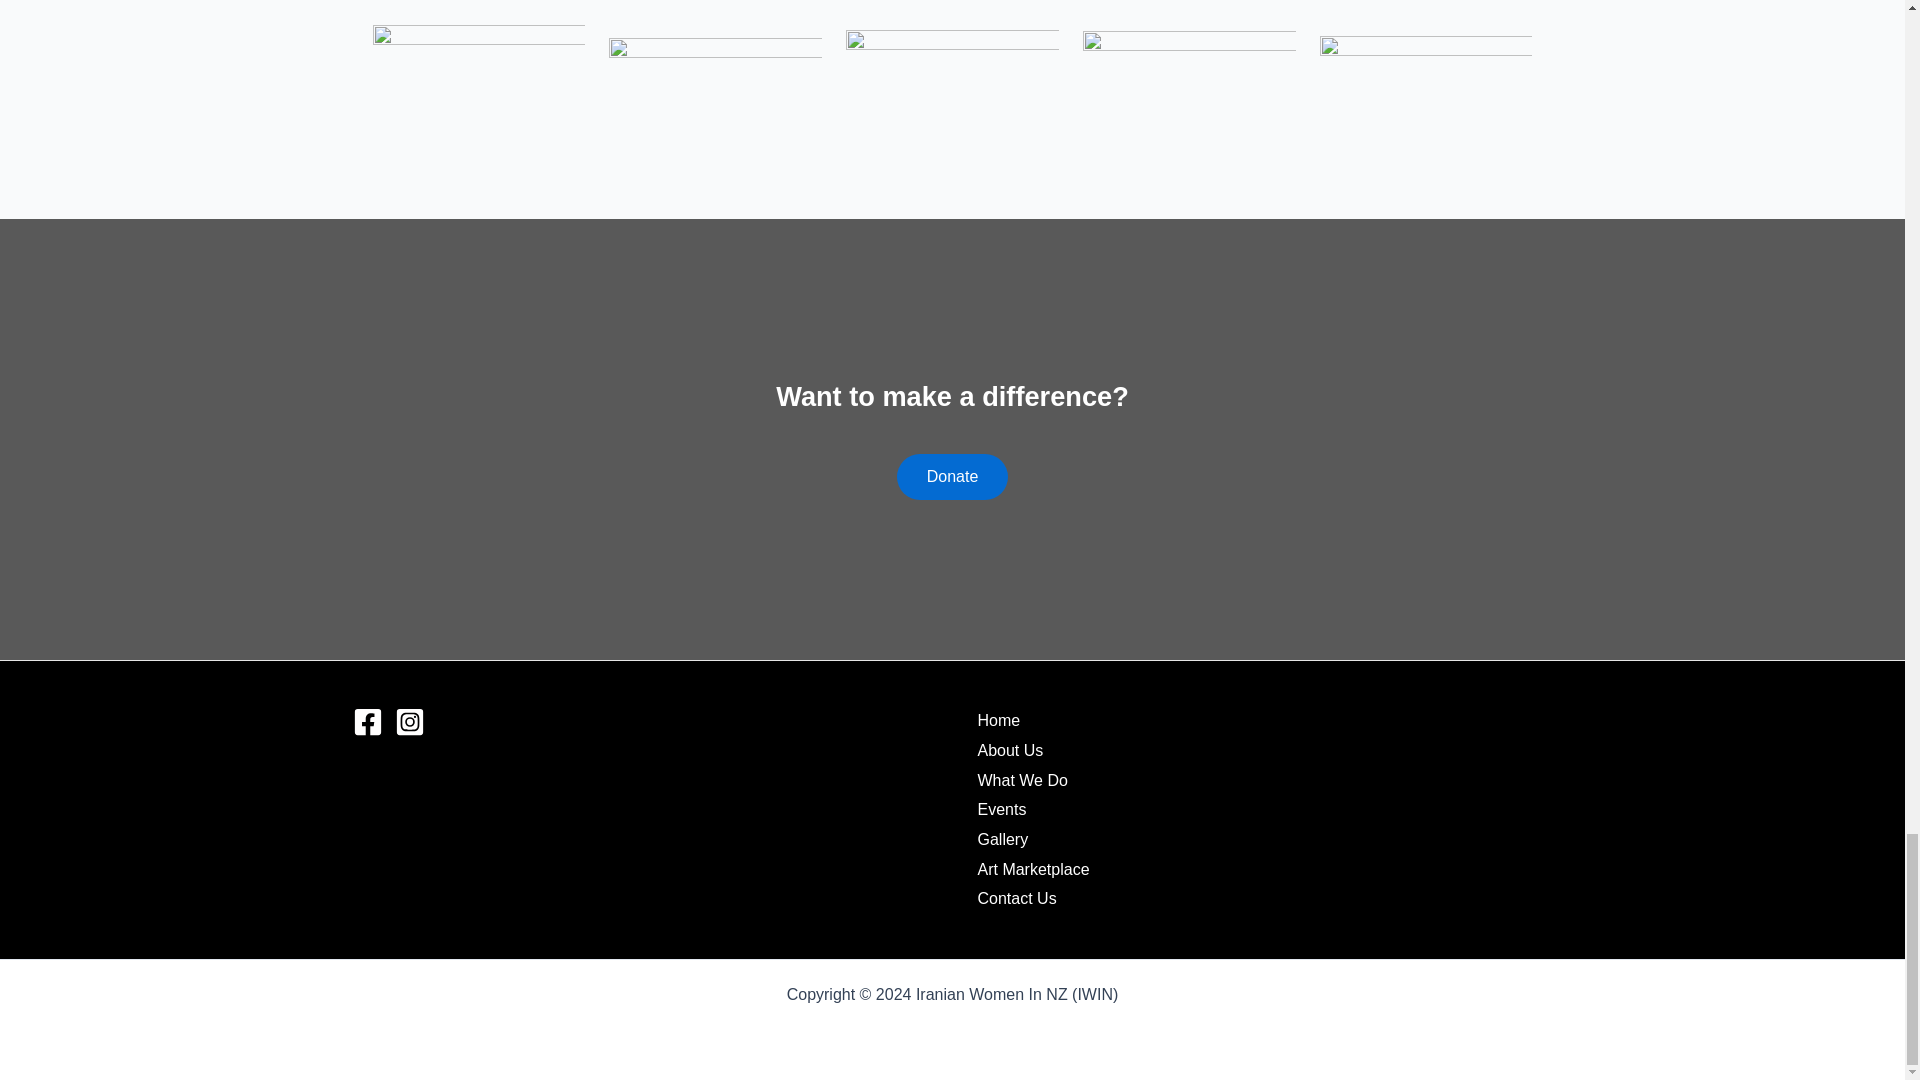 The width and height of the screenshot is (1920, 1080). I want to click on About Us, so click(1010, 750).